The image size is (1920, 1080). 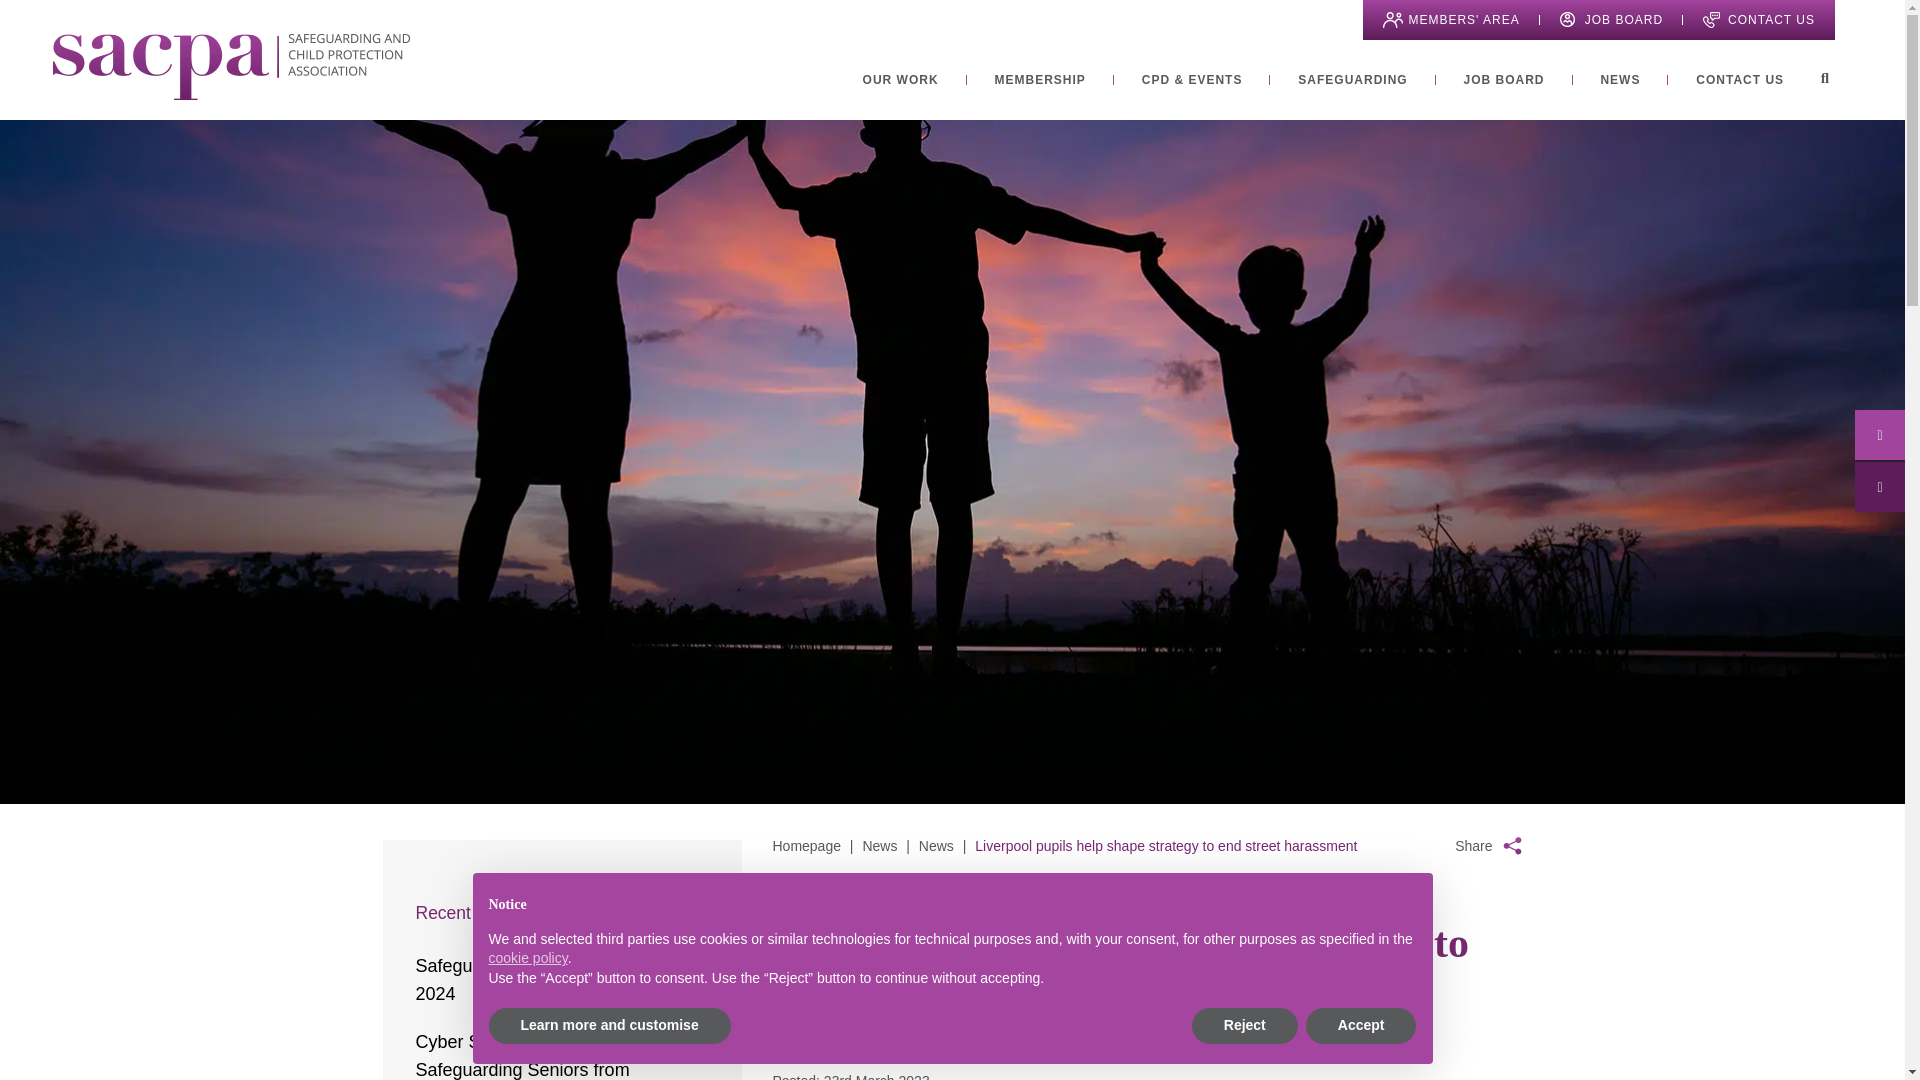 What do you see at coordinates (879, 846) in the screenshot?
I see `Go to News.` at bounding box center [879, 846].